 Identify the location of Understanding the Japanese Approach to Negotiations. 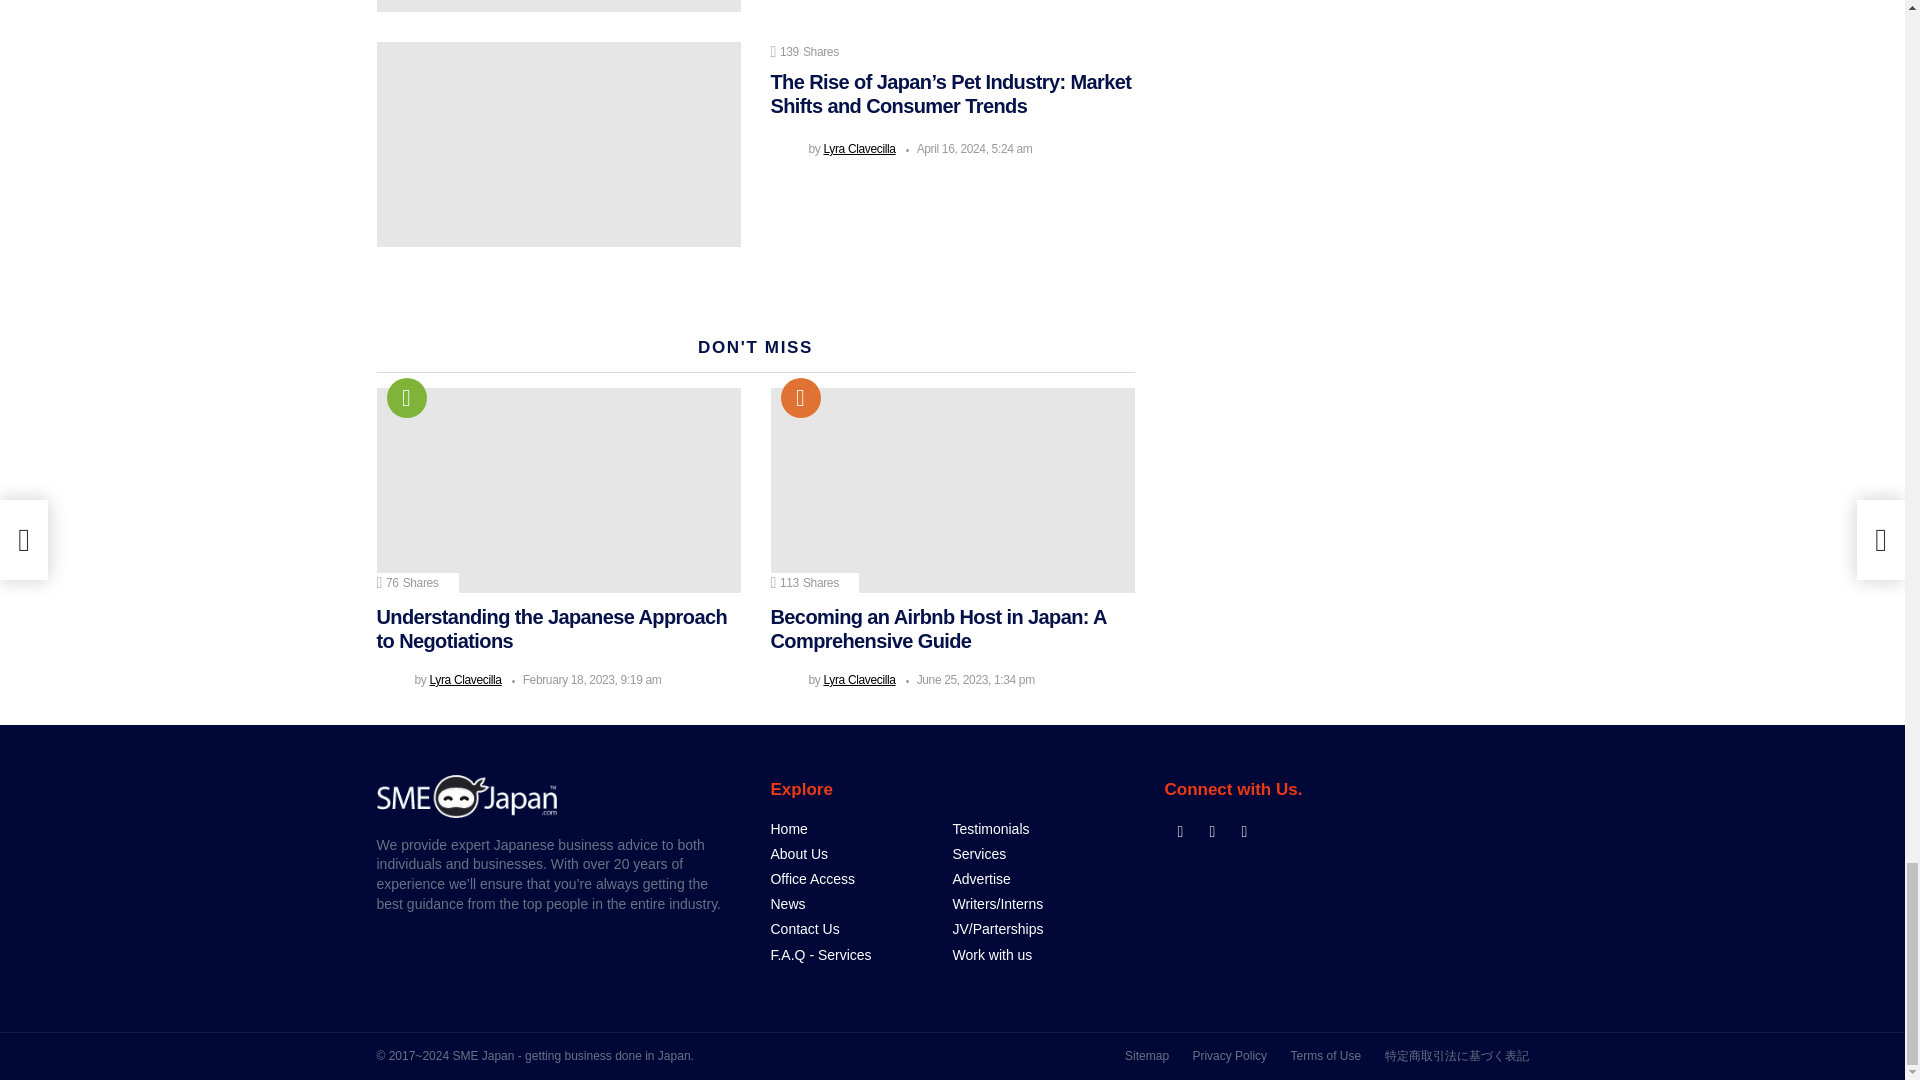
(558, 490).